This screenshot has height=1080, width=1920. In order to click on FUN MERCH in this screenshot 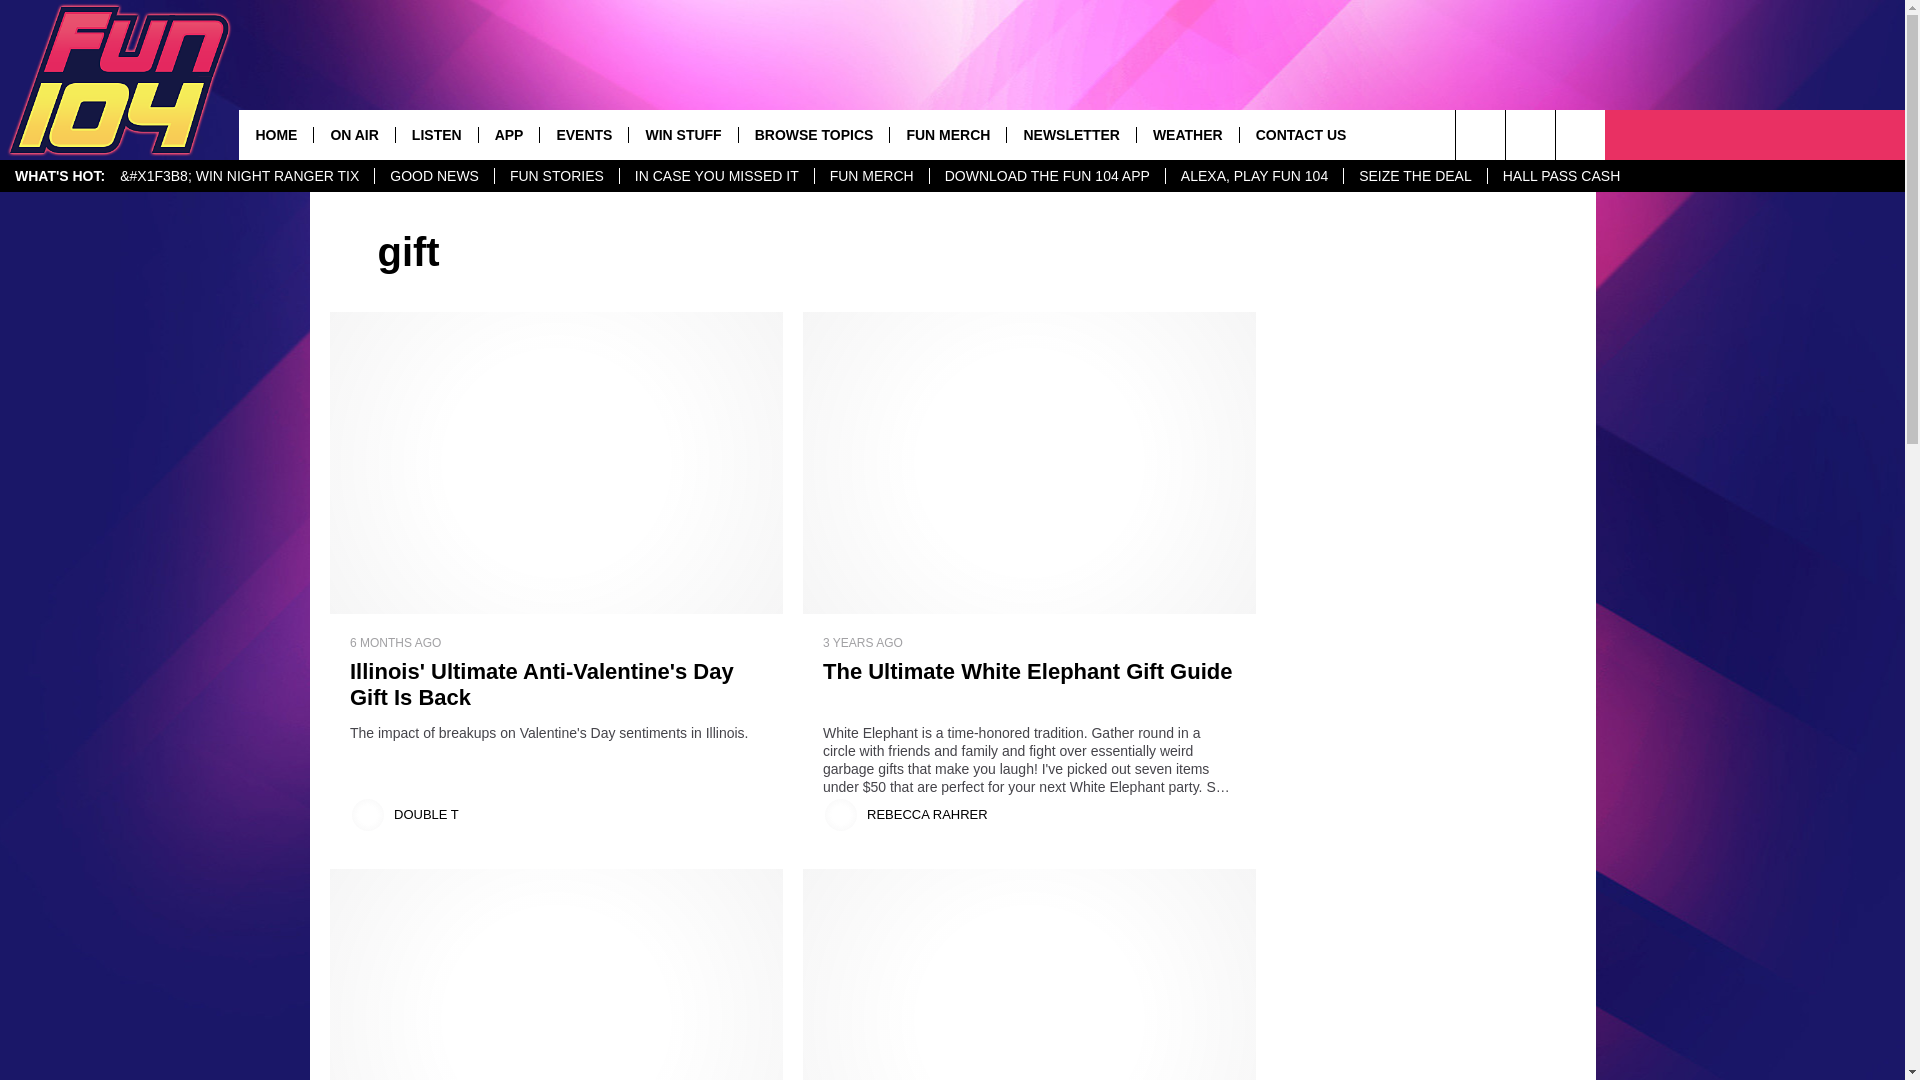, I will do `click(872, 176)`.